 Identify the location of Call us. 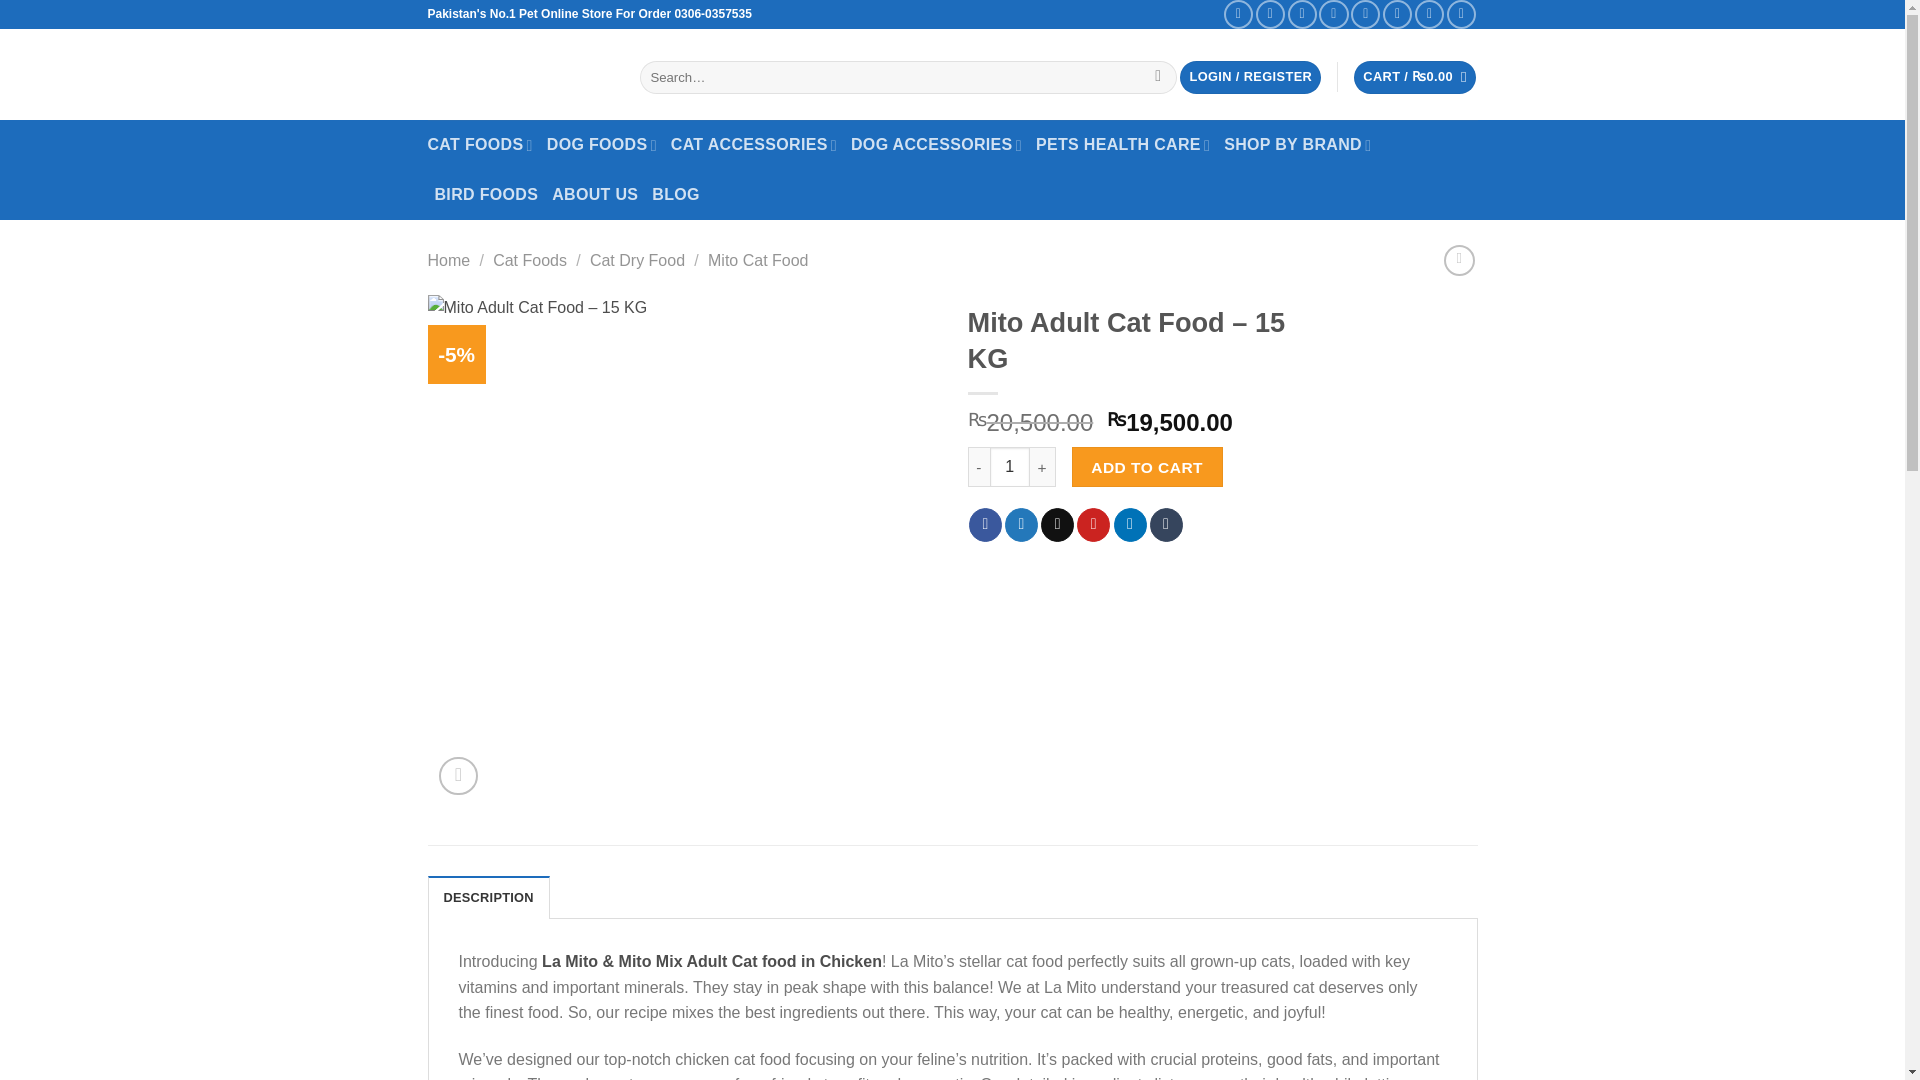
(1366, 14).